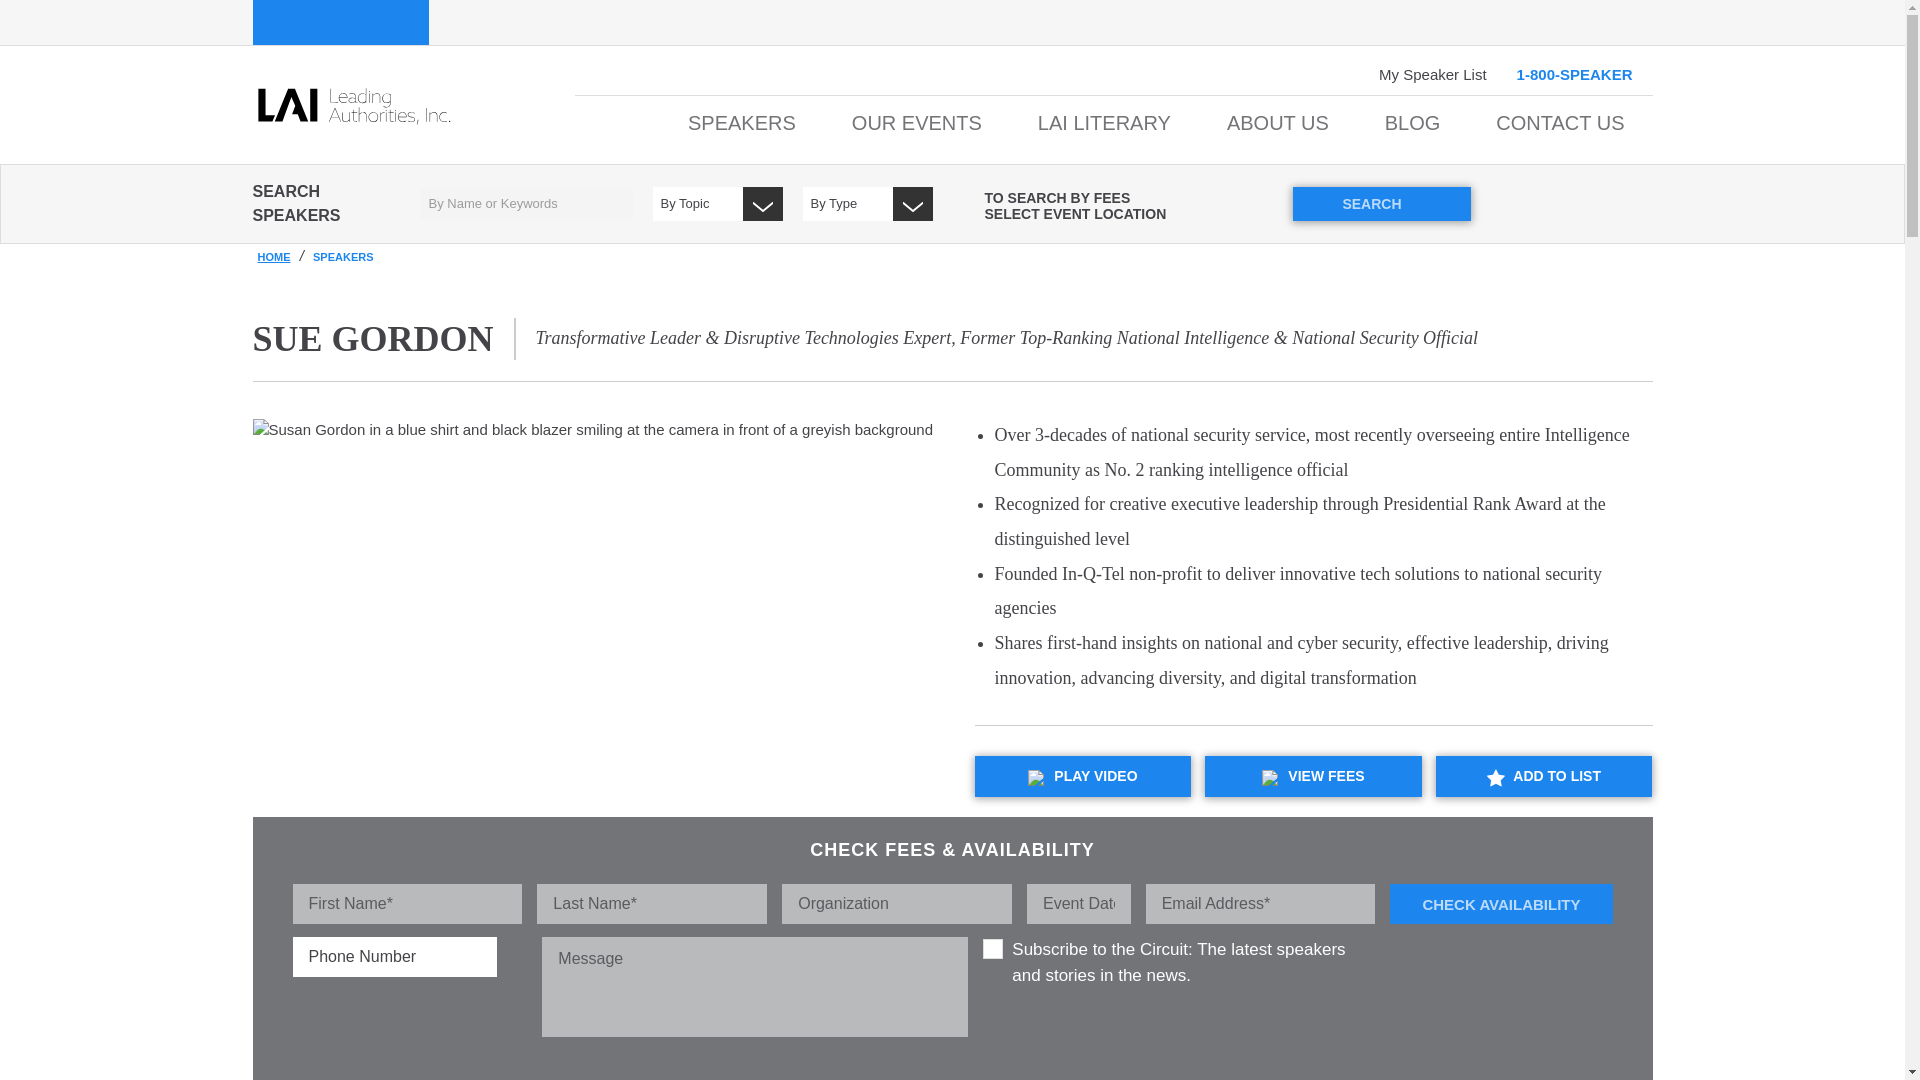 Image resolution: width=1920 pixels, height=1080 pixels. I want to click on OUR EVENTS, so click(916, 130).